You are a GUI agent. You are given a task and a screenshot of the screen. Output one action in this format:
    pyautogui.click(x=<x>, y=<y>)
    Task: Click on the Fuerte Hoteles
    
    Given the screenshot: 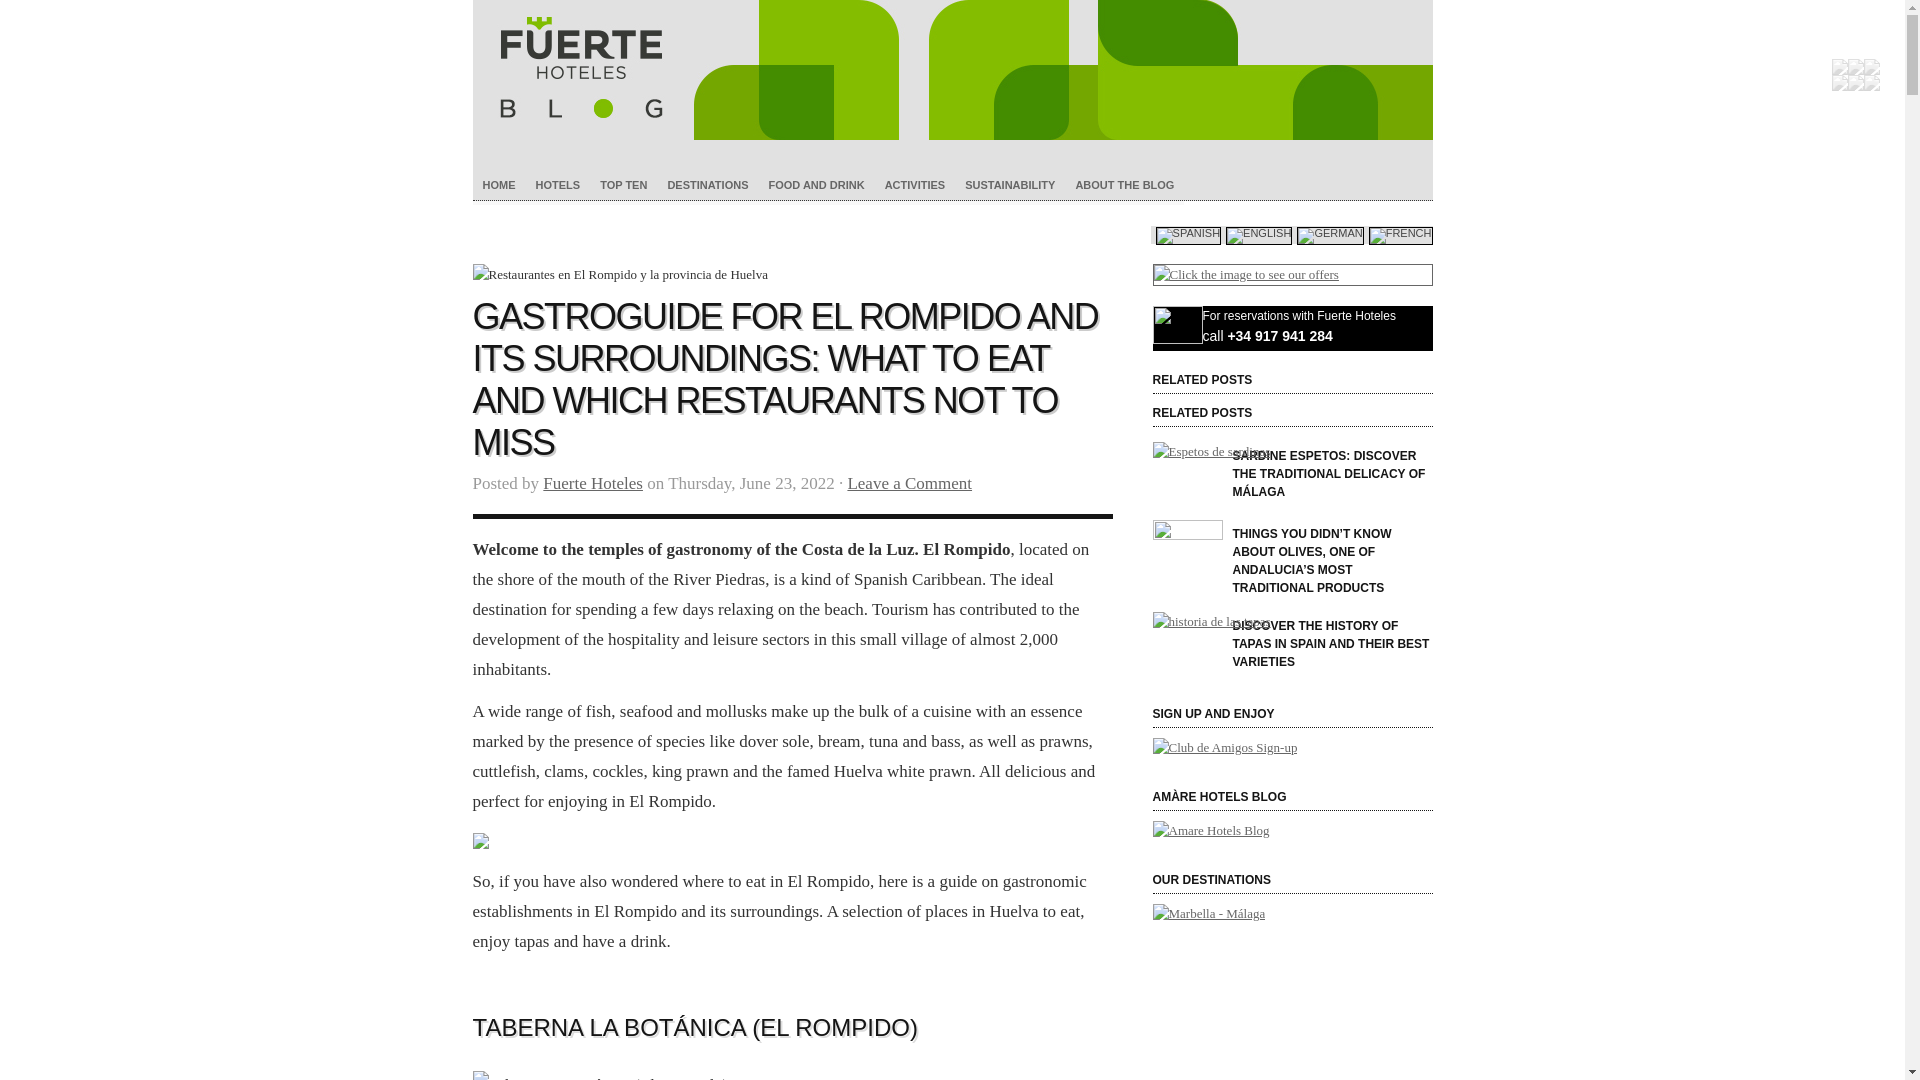 What is the action you would take?
    pyautogui.click(x=593, y=483)
    